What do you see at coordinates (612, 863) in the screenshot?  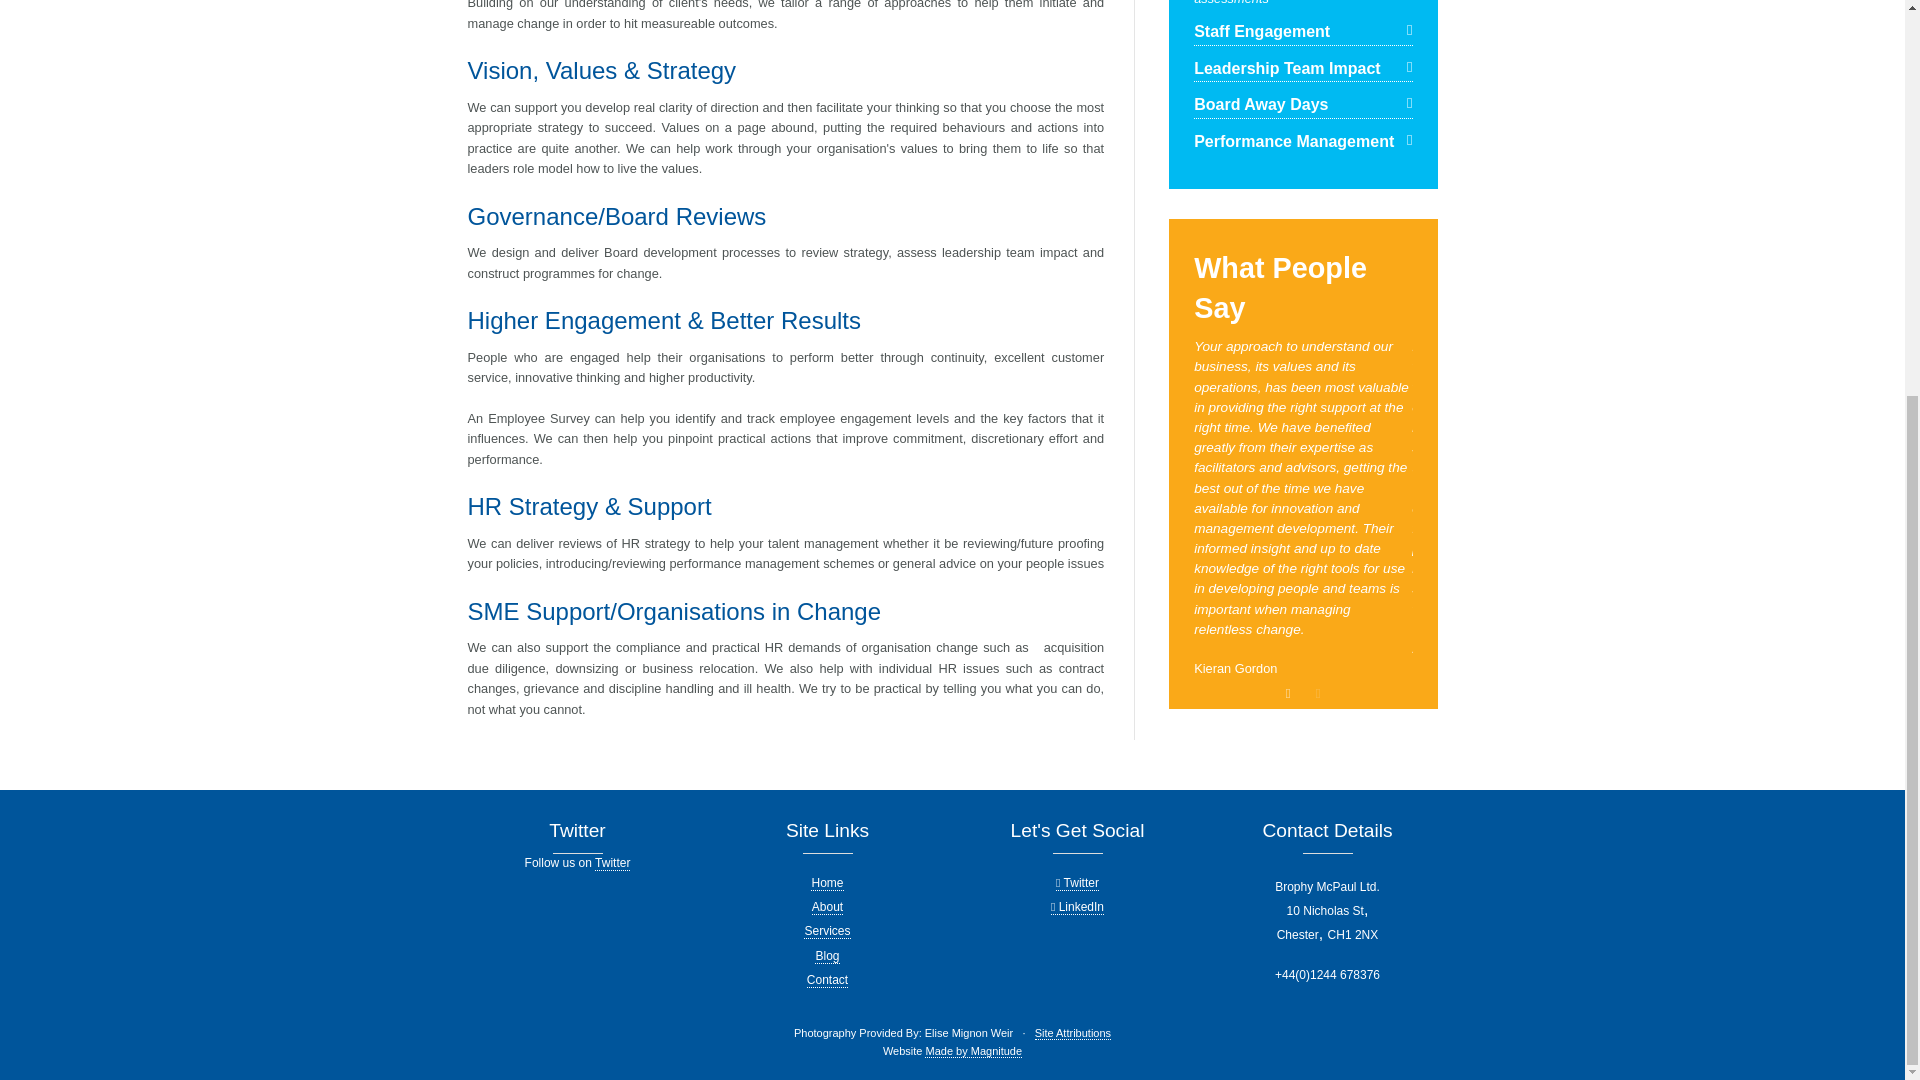 I see `Twitter` at bounding box center [612, 863].